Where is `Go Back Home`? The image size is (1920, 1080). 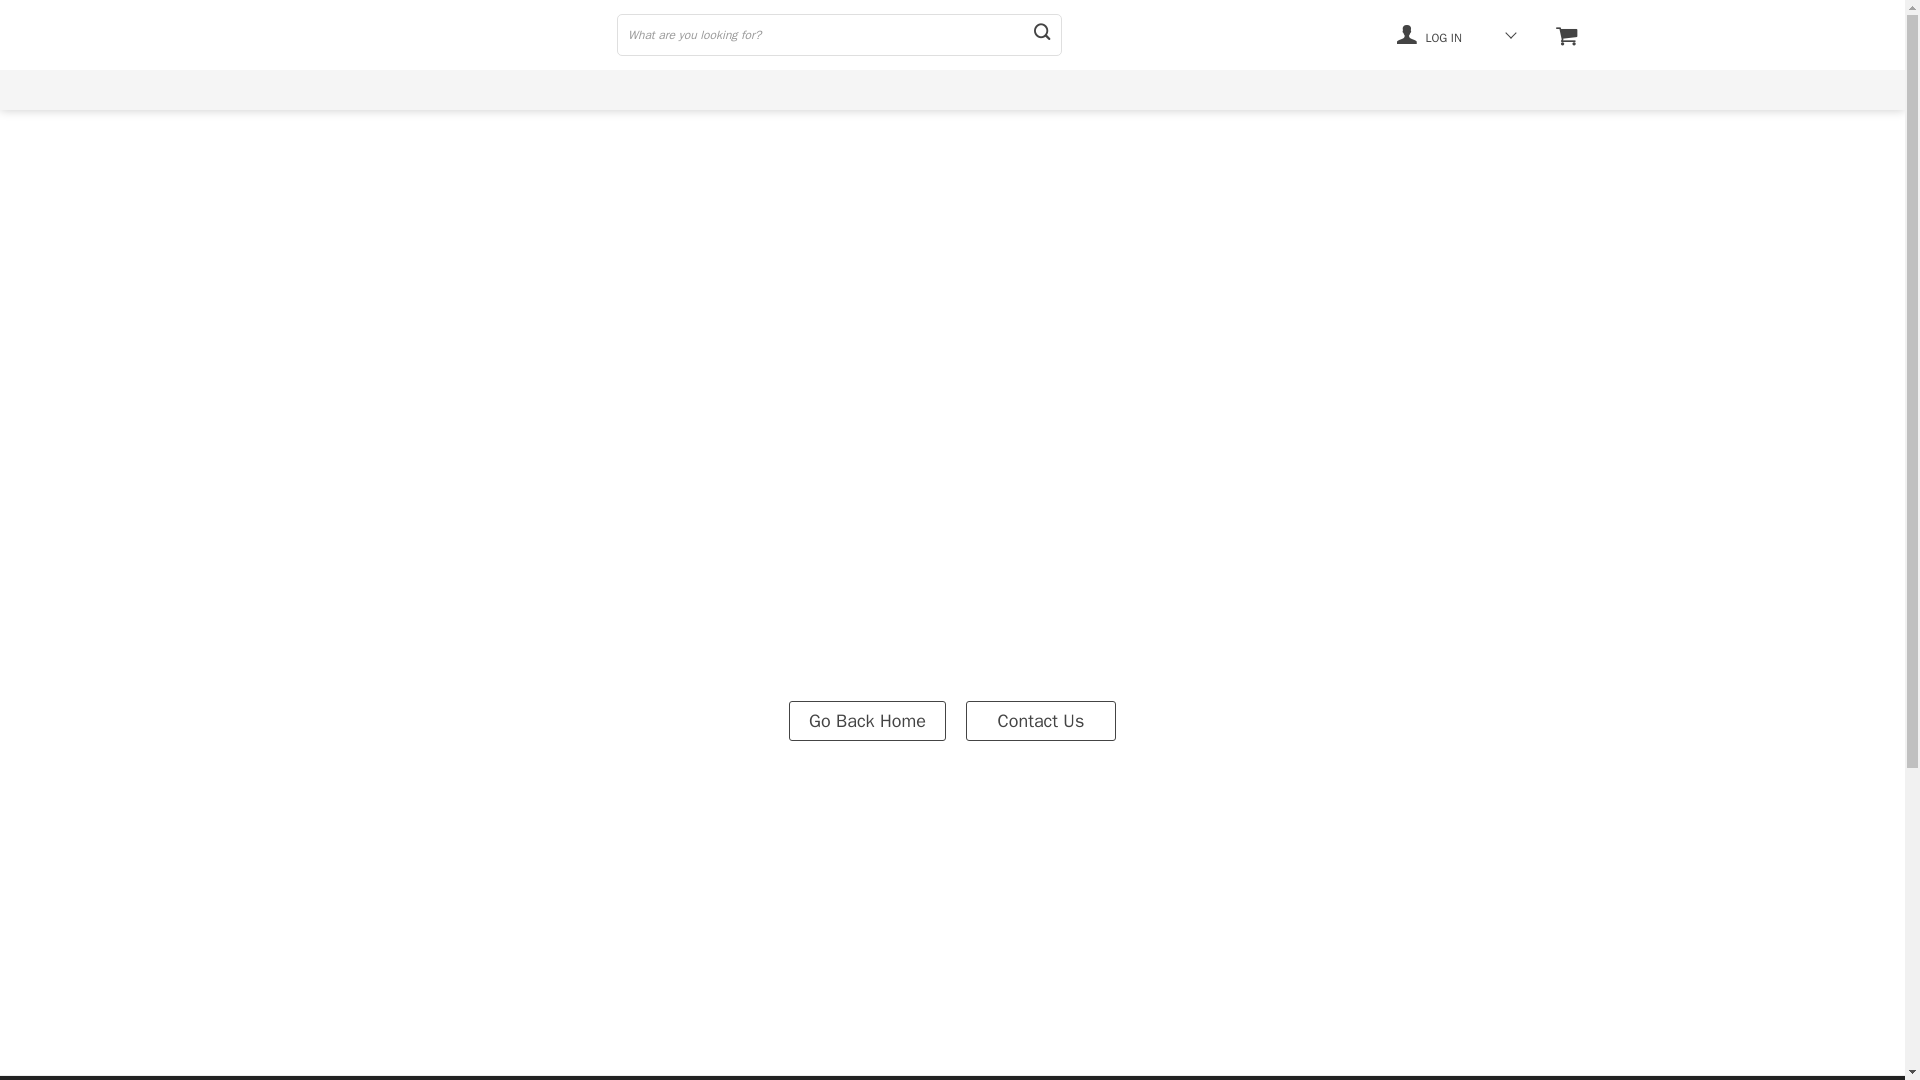
Go Back Home is located at coordinates (868, 719).